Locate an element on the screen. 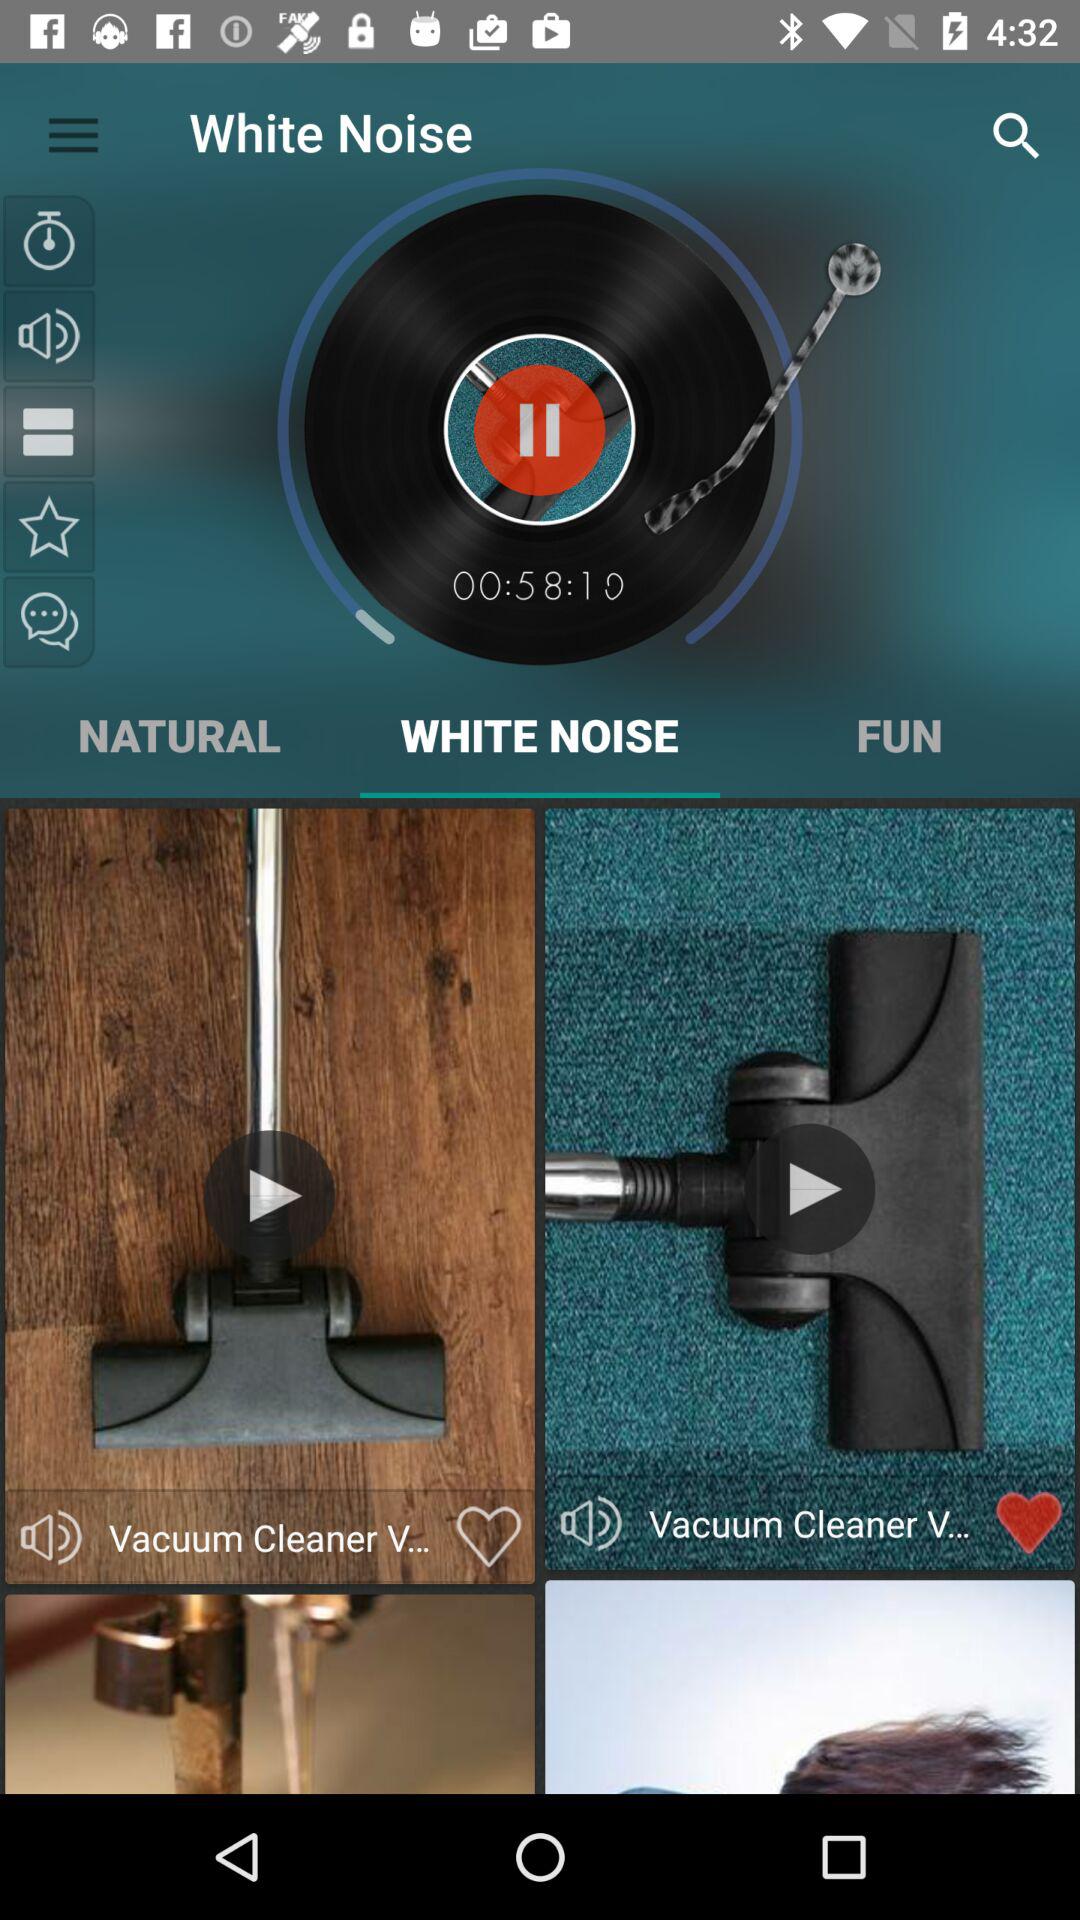  play video is located at coordinates (270, 1196).